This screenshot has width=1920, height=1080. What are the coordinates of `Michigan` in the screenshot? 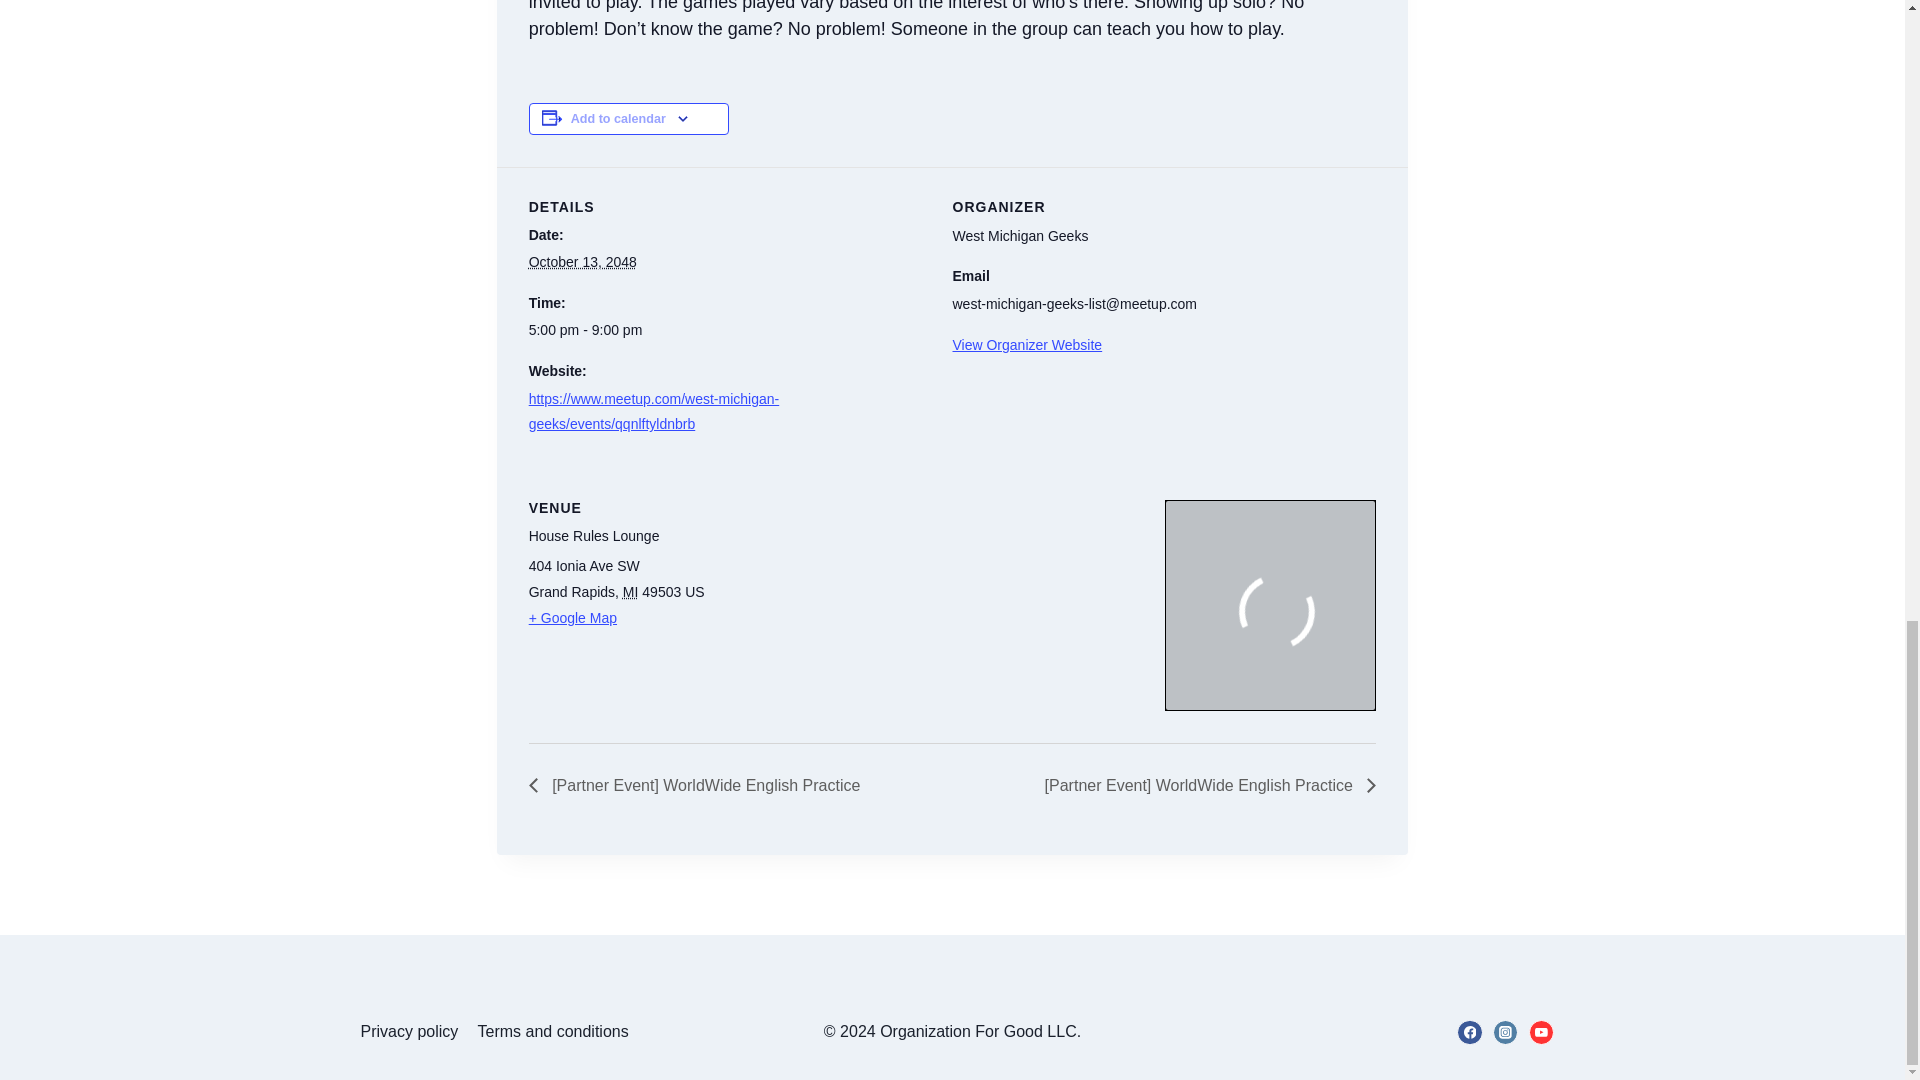 It's located at (630, 592).